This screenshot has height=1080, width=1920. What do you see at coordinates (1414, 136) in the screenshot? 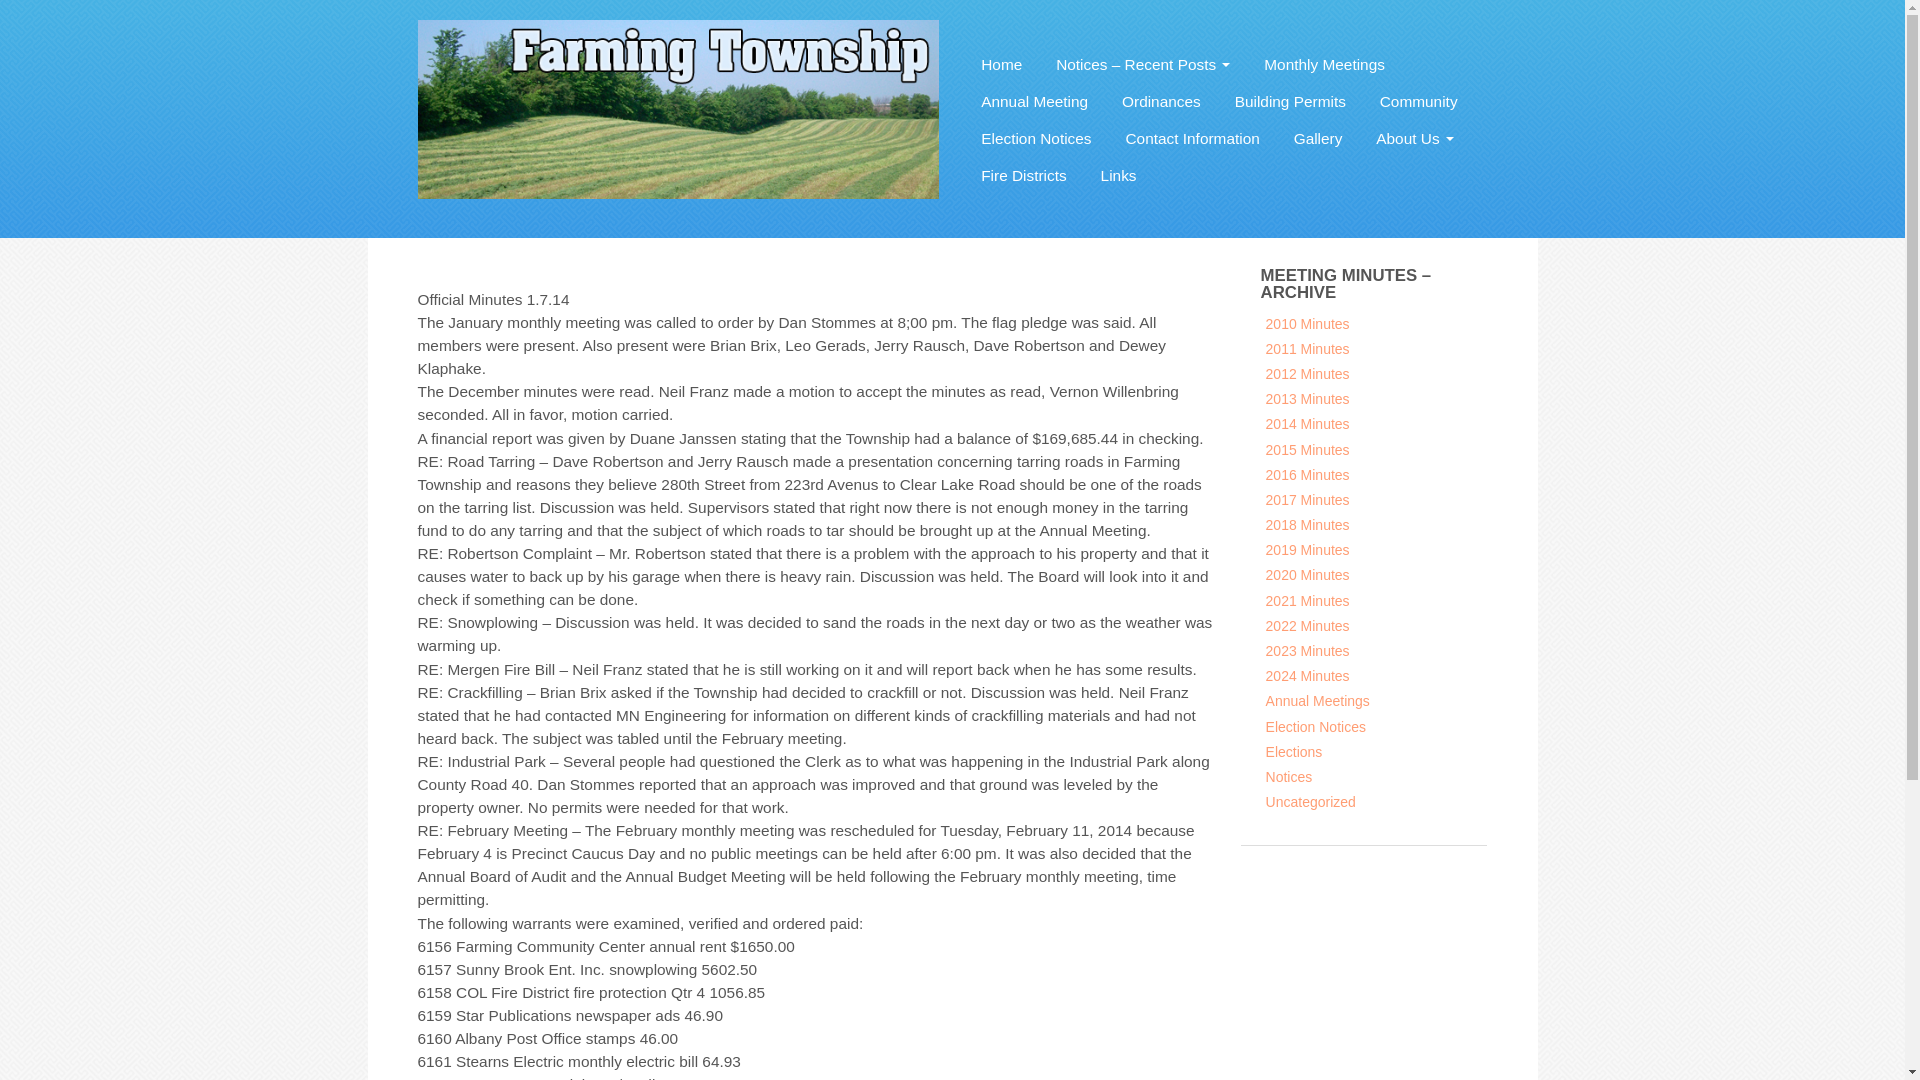
I see `About Us` at bounding box center [1414, 136].